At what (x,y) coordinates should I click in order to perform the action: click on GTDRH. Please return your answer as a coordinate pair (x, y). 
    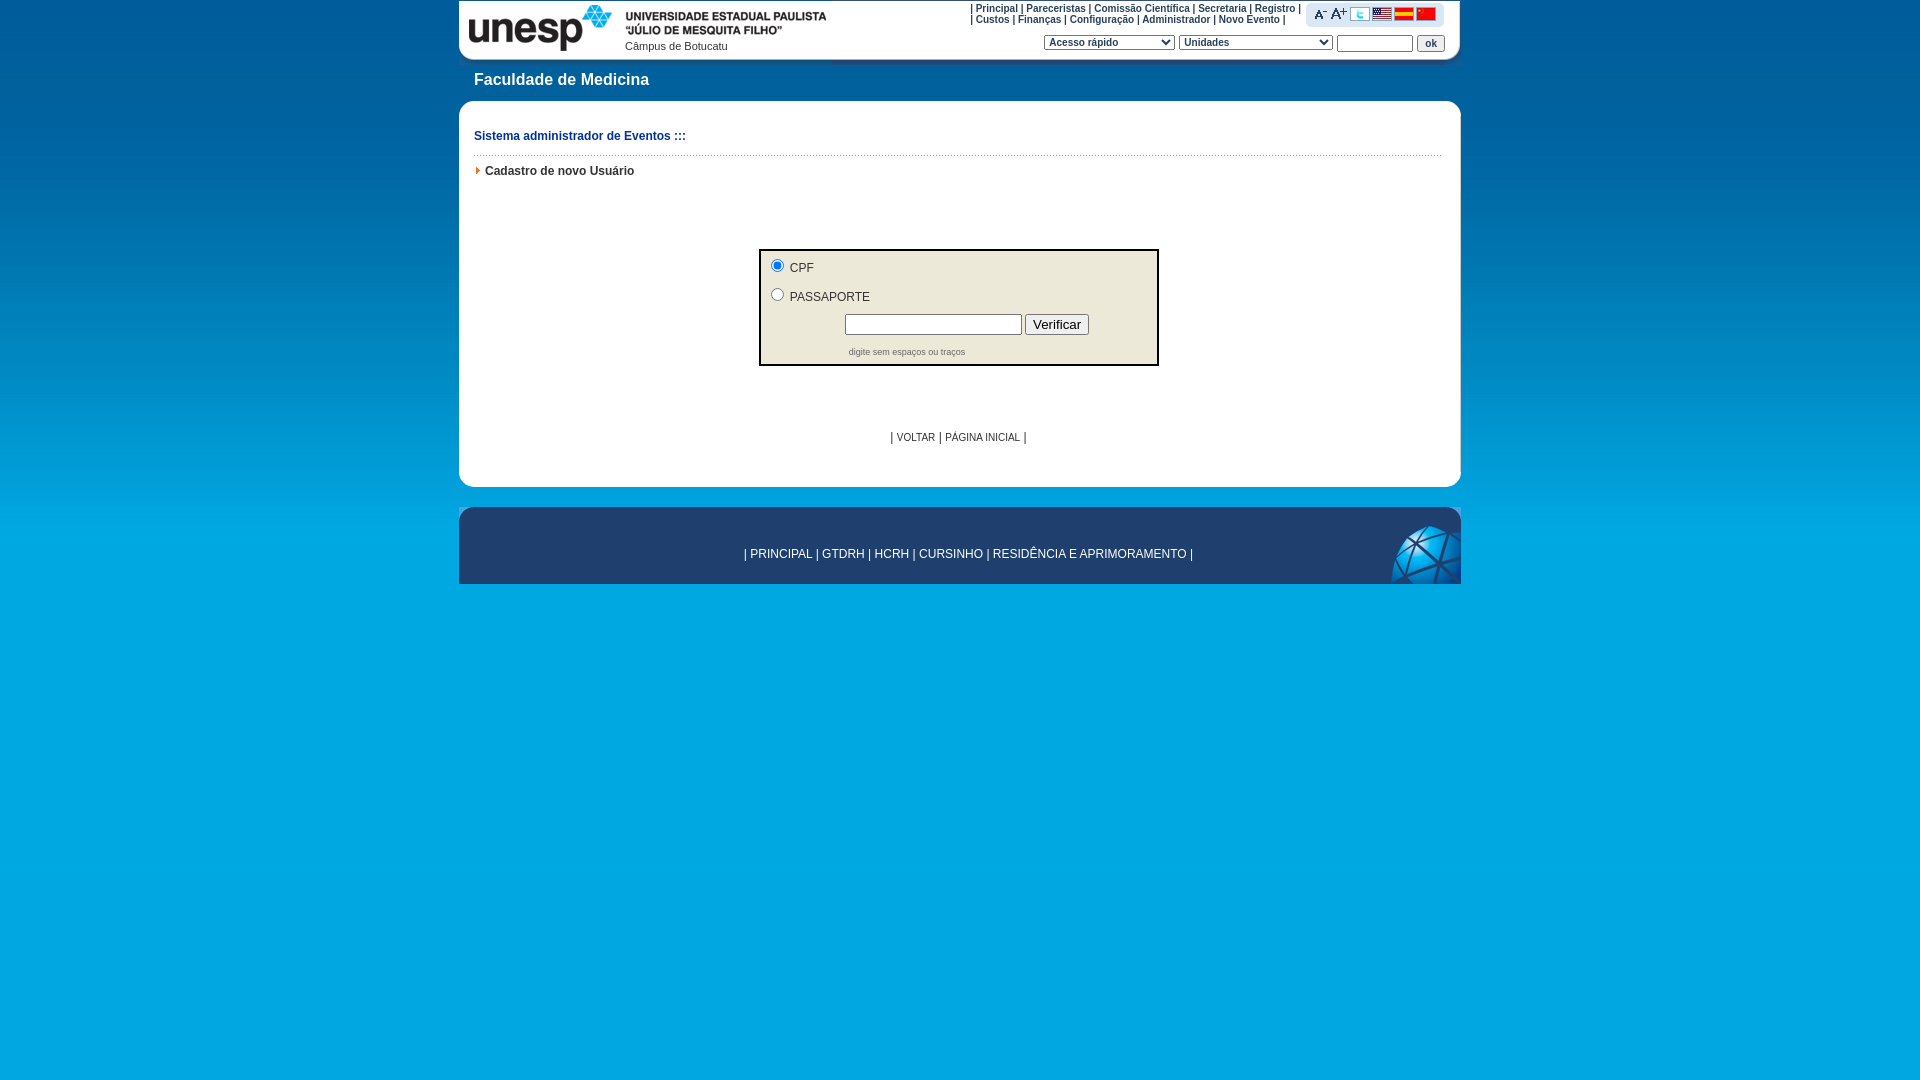
    Looking at the image, I should click on (844, 554).